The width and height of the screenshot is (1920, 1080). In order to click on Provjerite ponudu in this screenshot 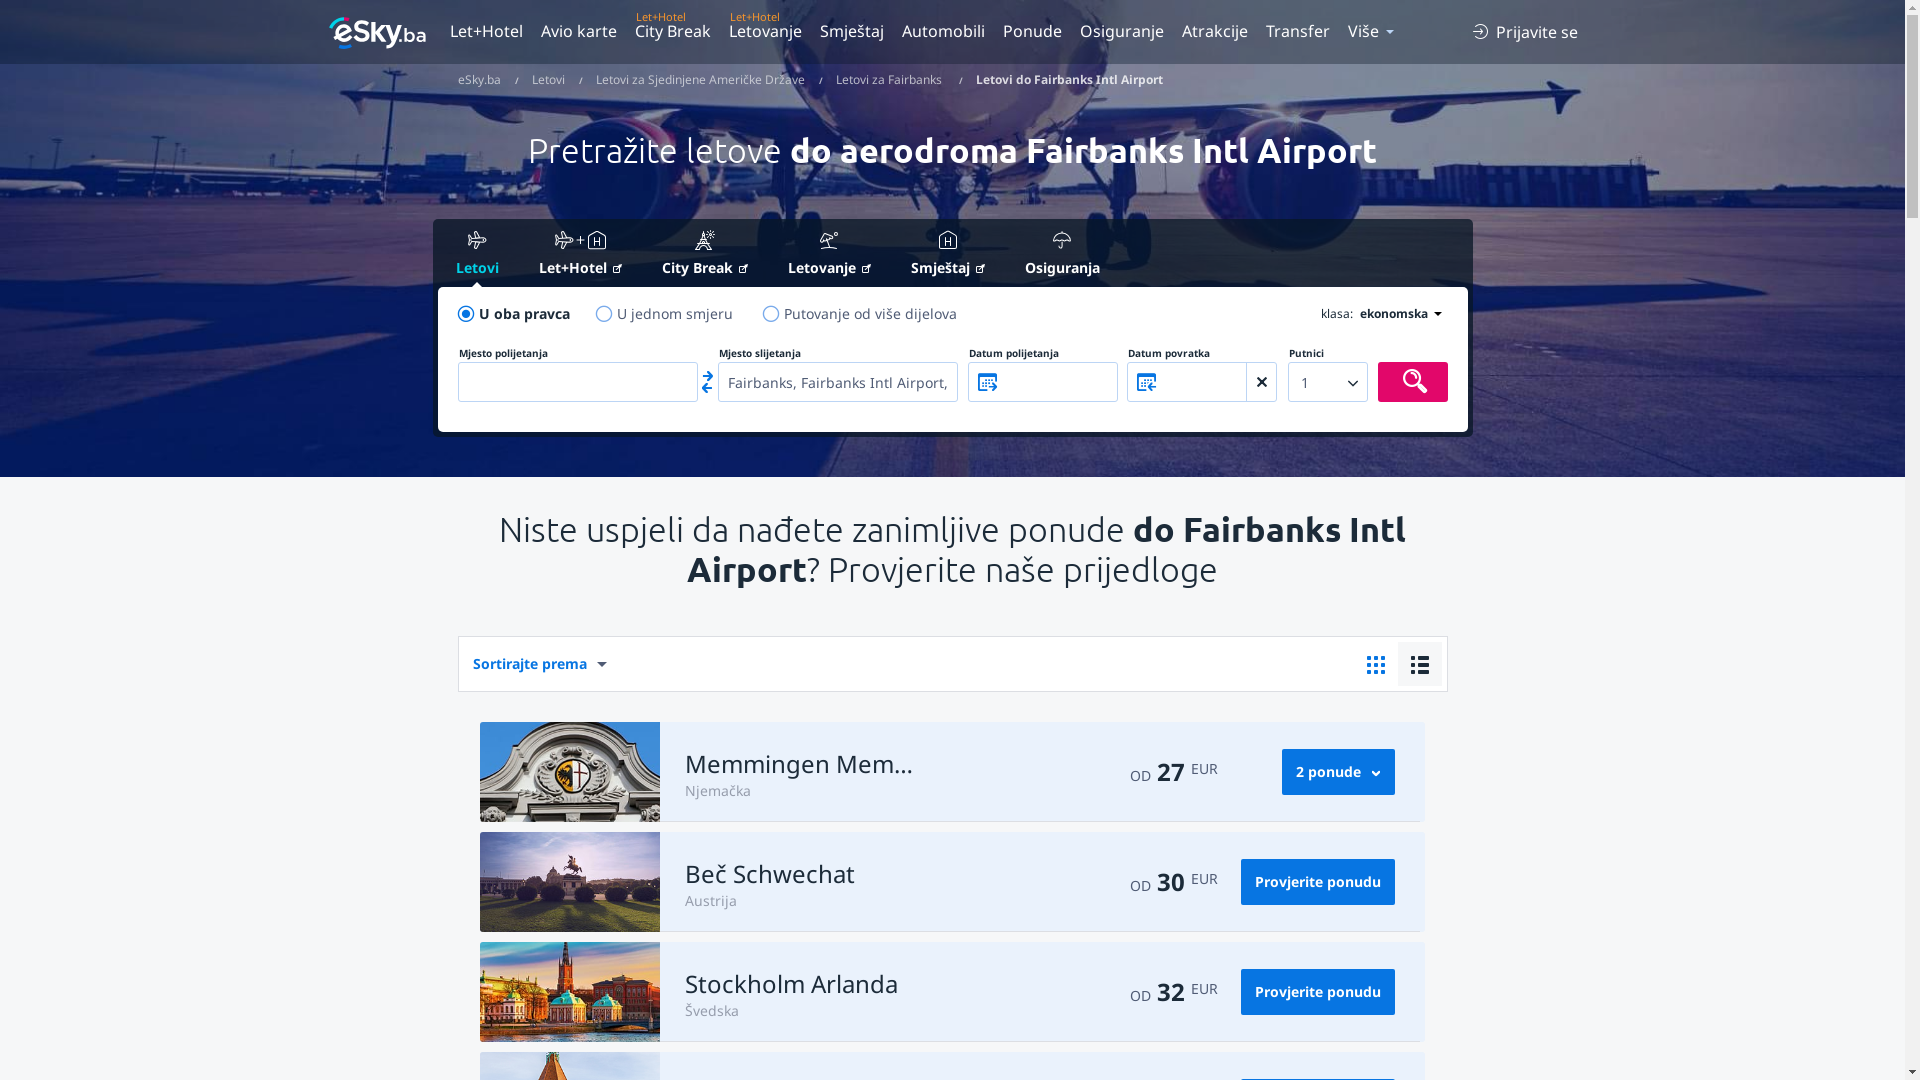, I will do `click(1318, 992)`.